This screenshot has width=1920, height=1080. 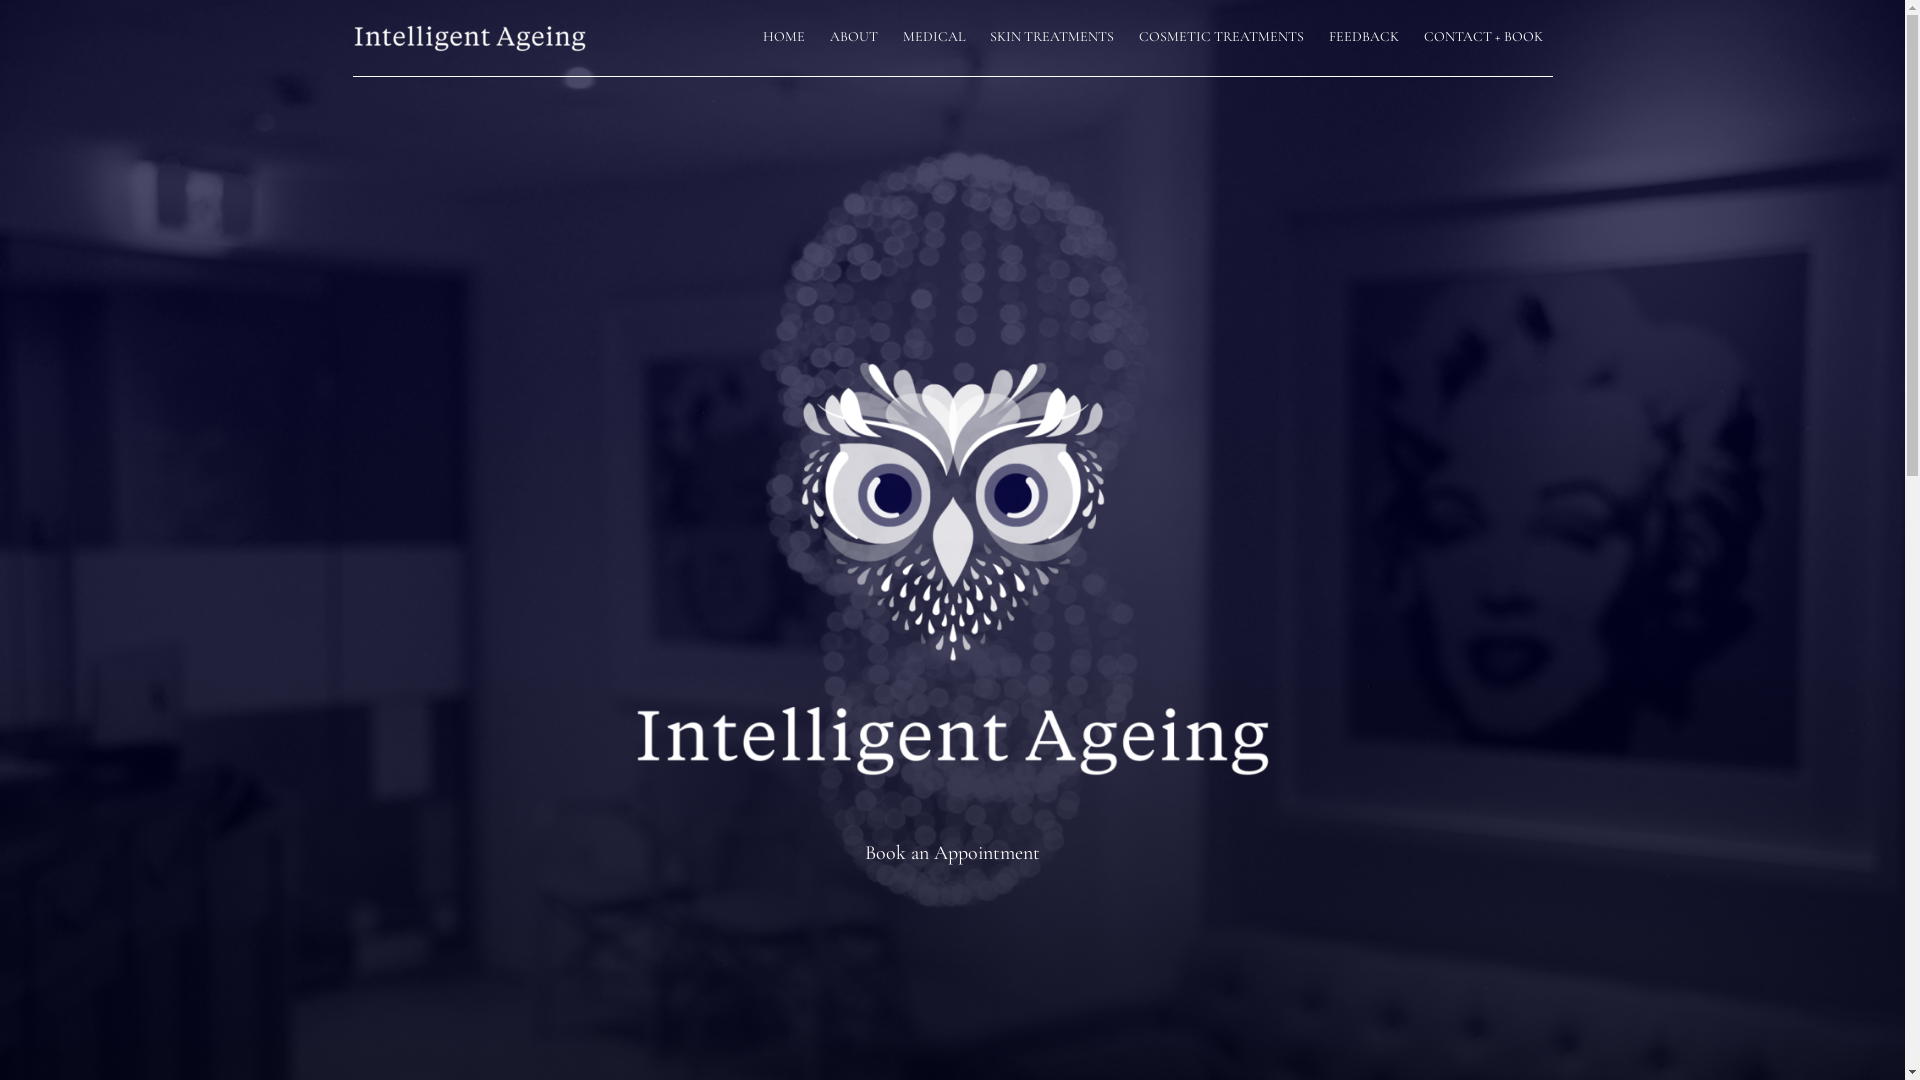 What do you see at coordinates (0, 0) in the screenshot?
I see `Skip to main content` at bounding box center [0, 0].